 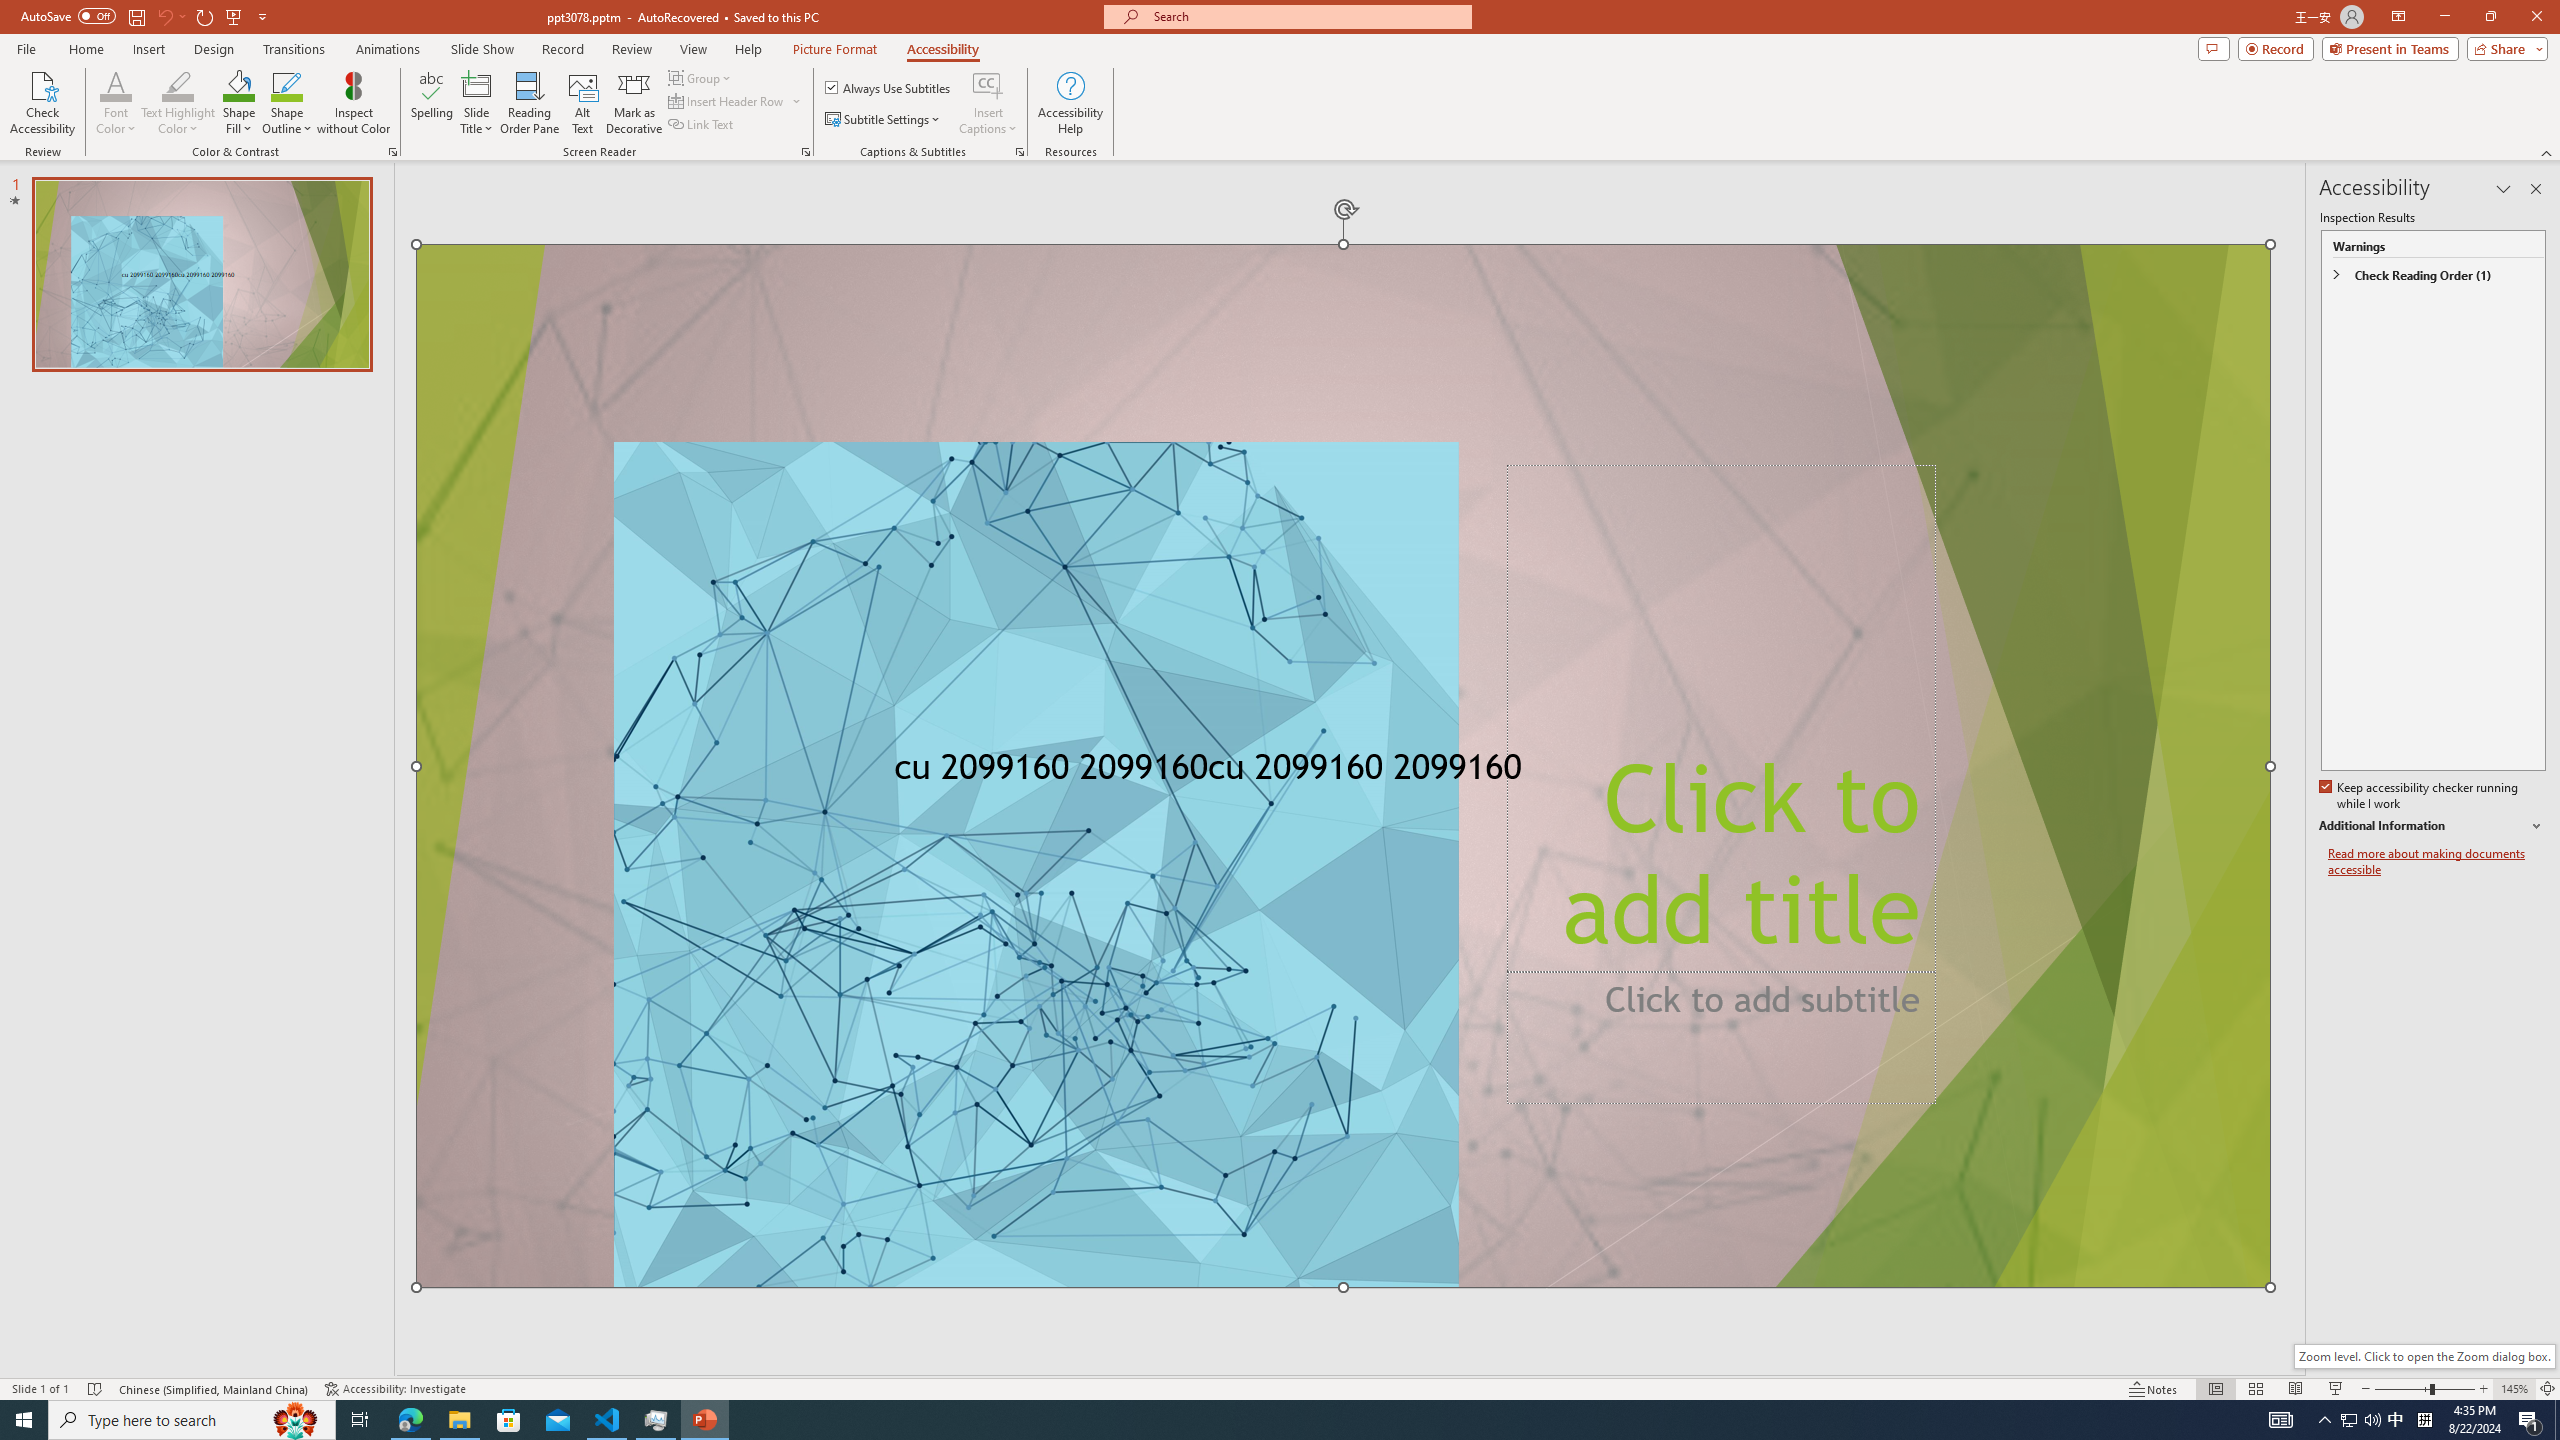 What do you see at coordinates (531, 103) in the screenshot?
I see `Reading Order Pane` at bounding box center [531, 103].